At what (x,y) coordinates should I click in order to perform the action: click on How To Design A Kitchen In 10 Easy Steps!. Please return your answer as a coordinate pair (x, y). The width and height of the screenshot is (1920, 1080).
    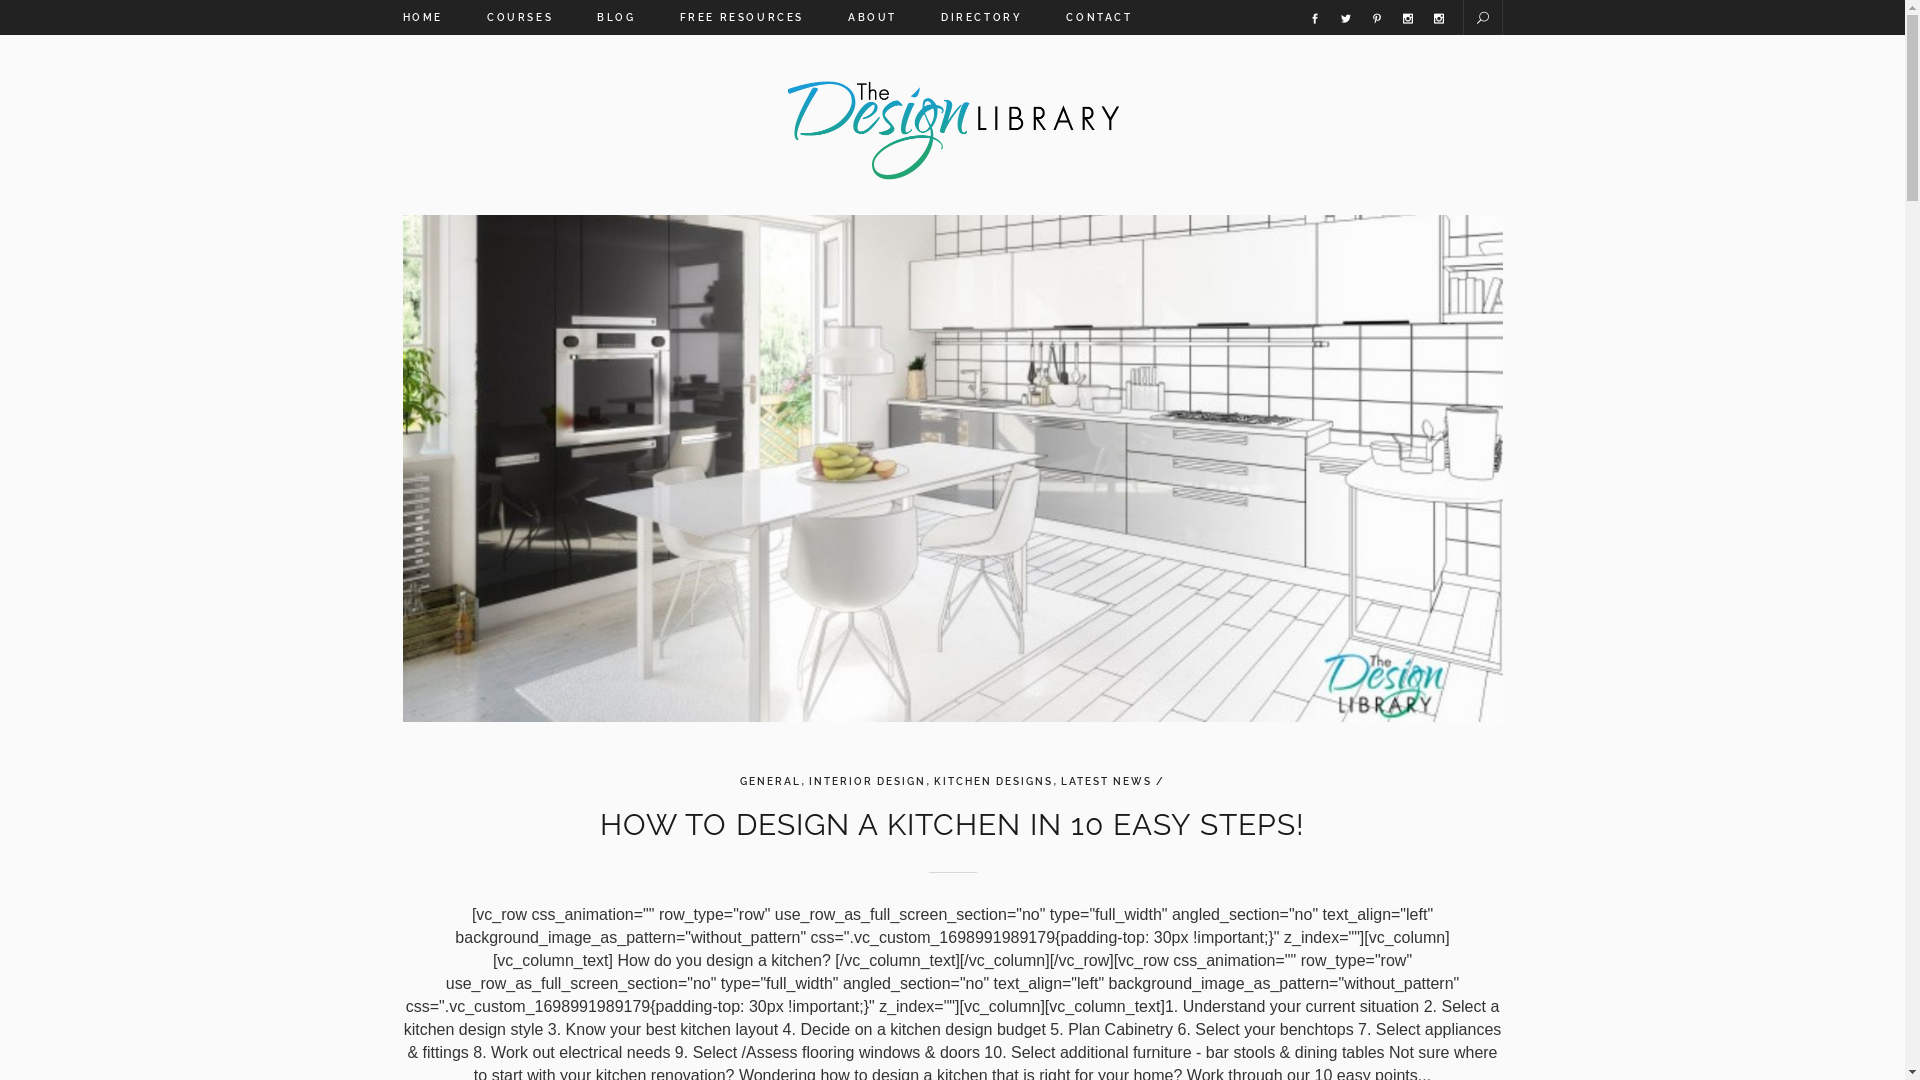
    Looking at the image, I should click on (952, 468).